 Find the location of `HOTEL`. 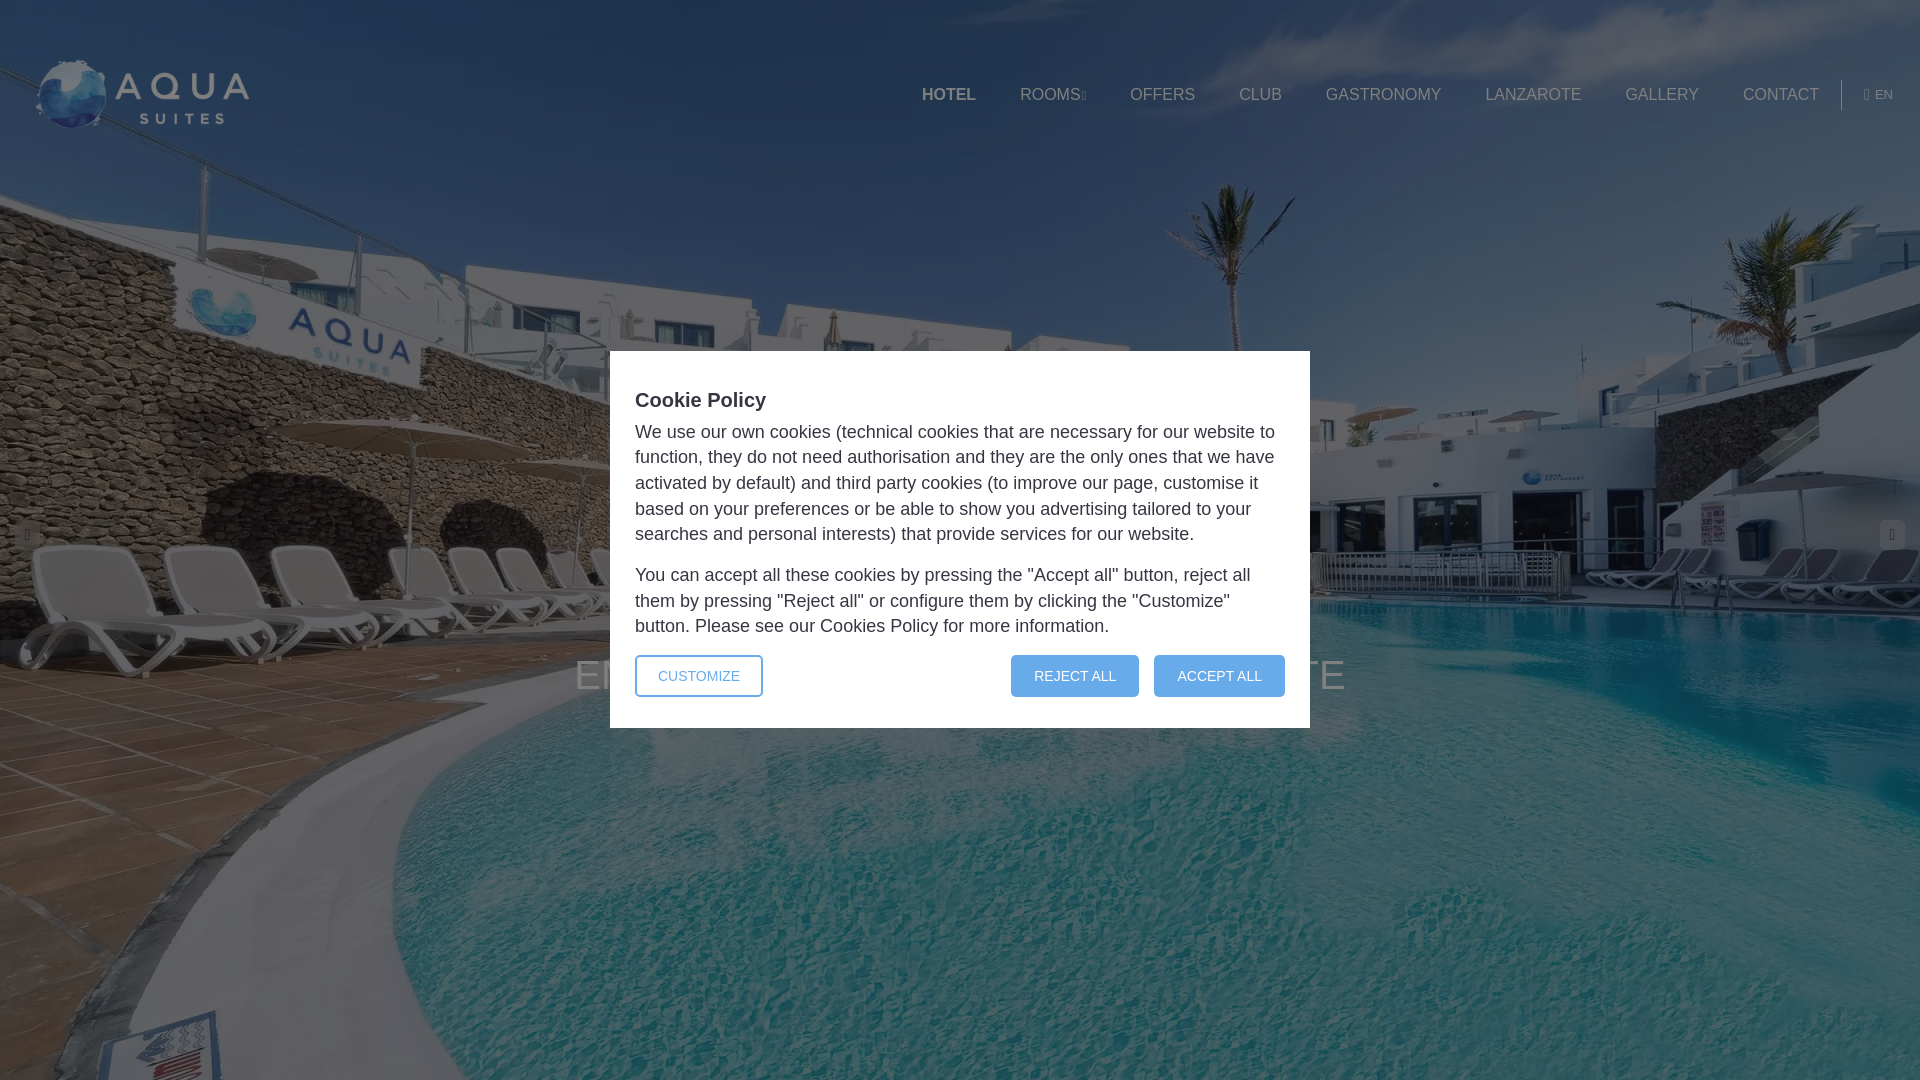

HOTEL is located at coordinates (948, 95).